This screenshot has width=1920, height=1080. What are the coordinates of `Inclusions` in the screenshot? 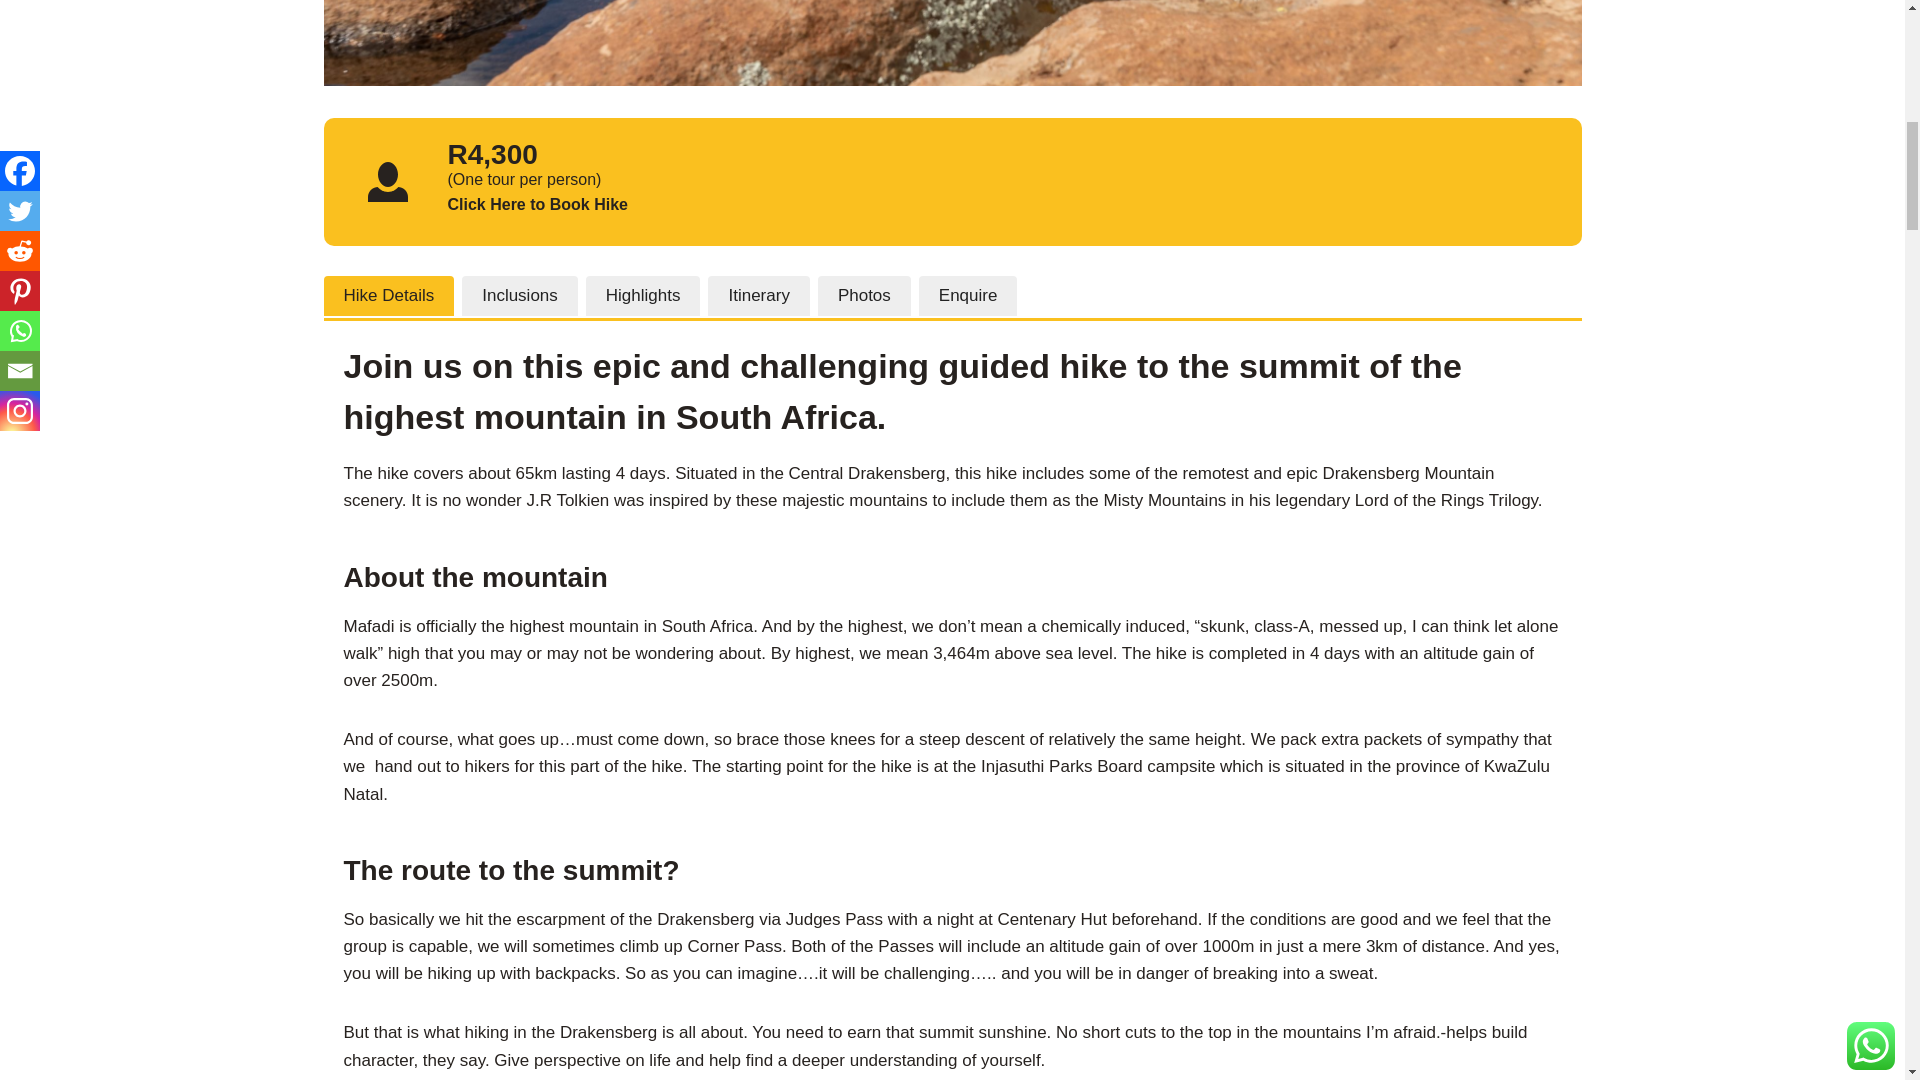 It's located at (520, 296).